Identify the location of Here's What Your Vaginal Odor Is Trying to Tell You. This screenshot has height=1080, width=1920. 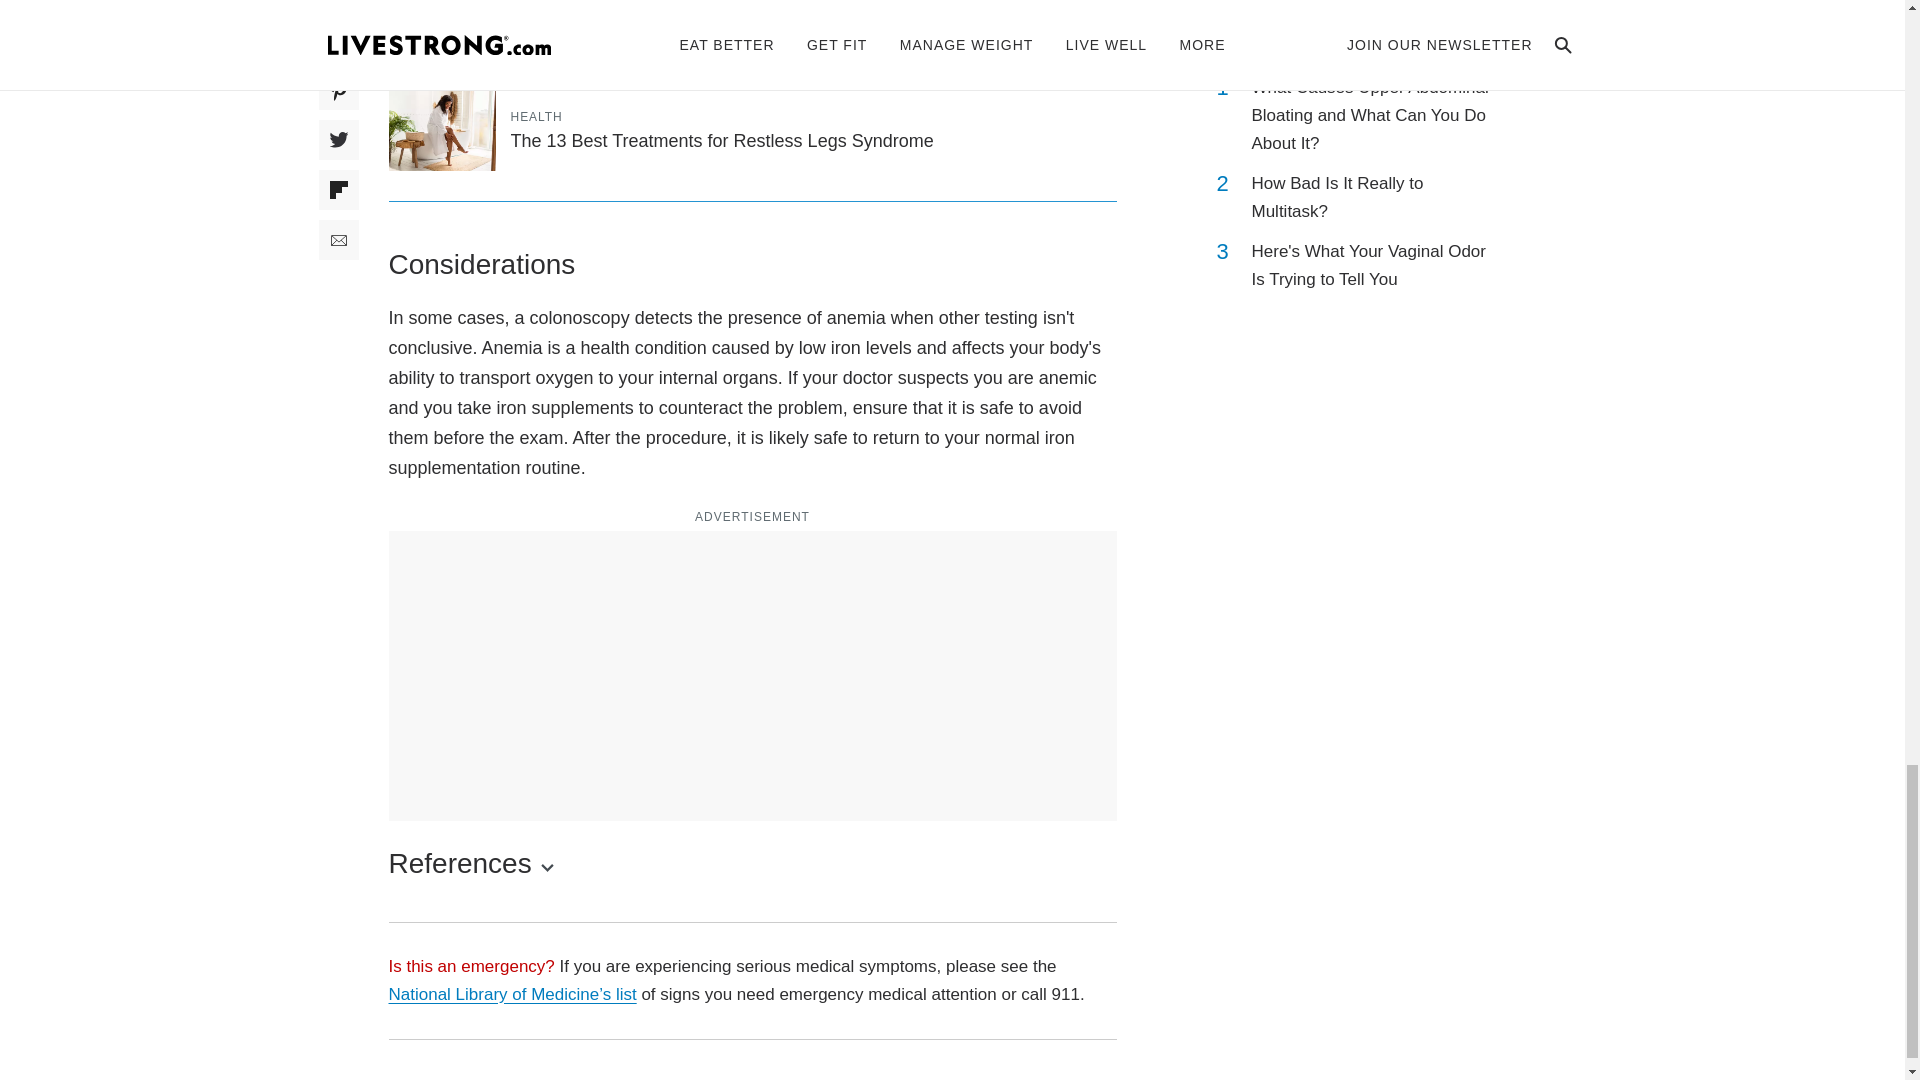
(1374, 265).